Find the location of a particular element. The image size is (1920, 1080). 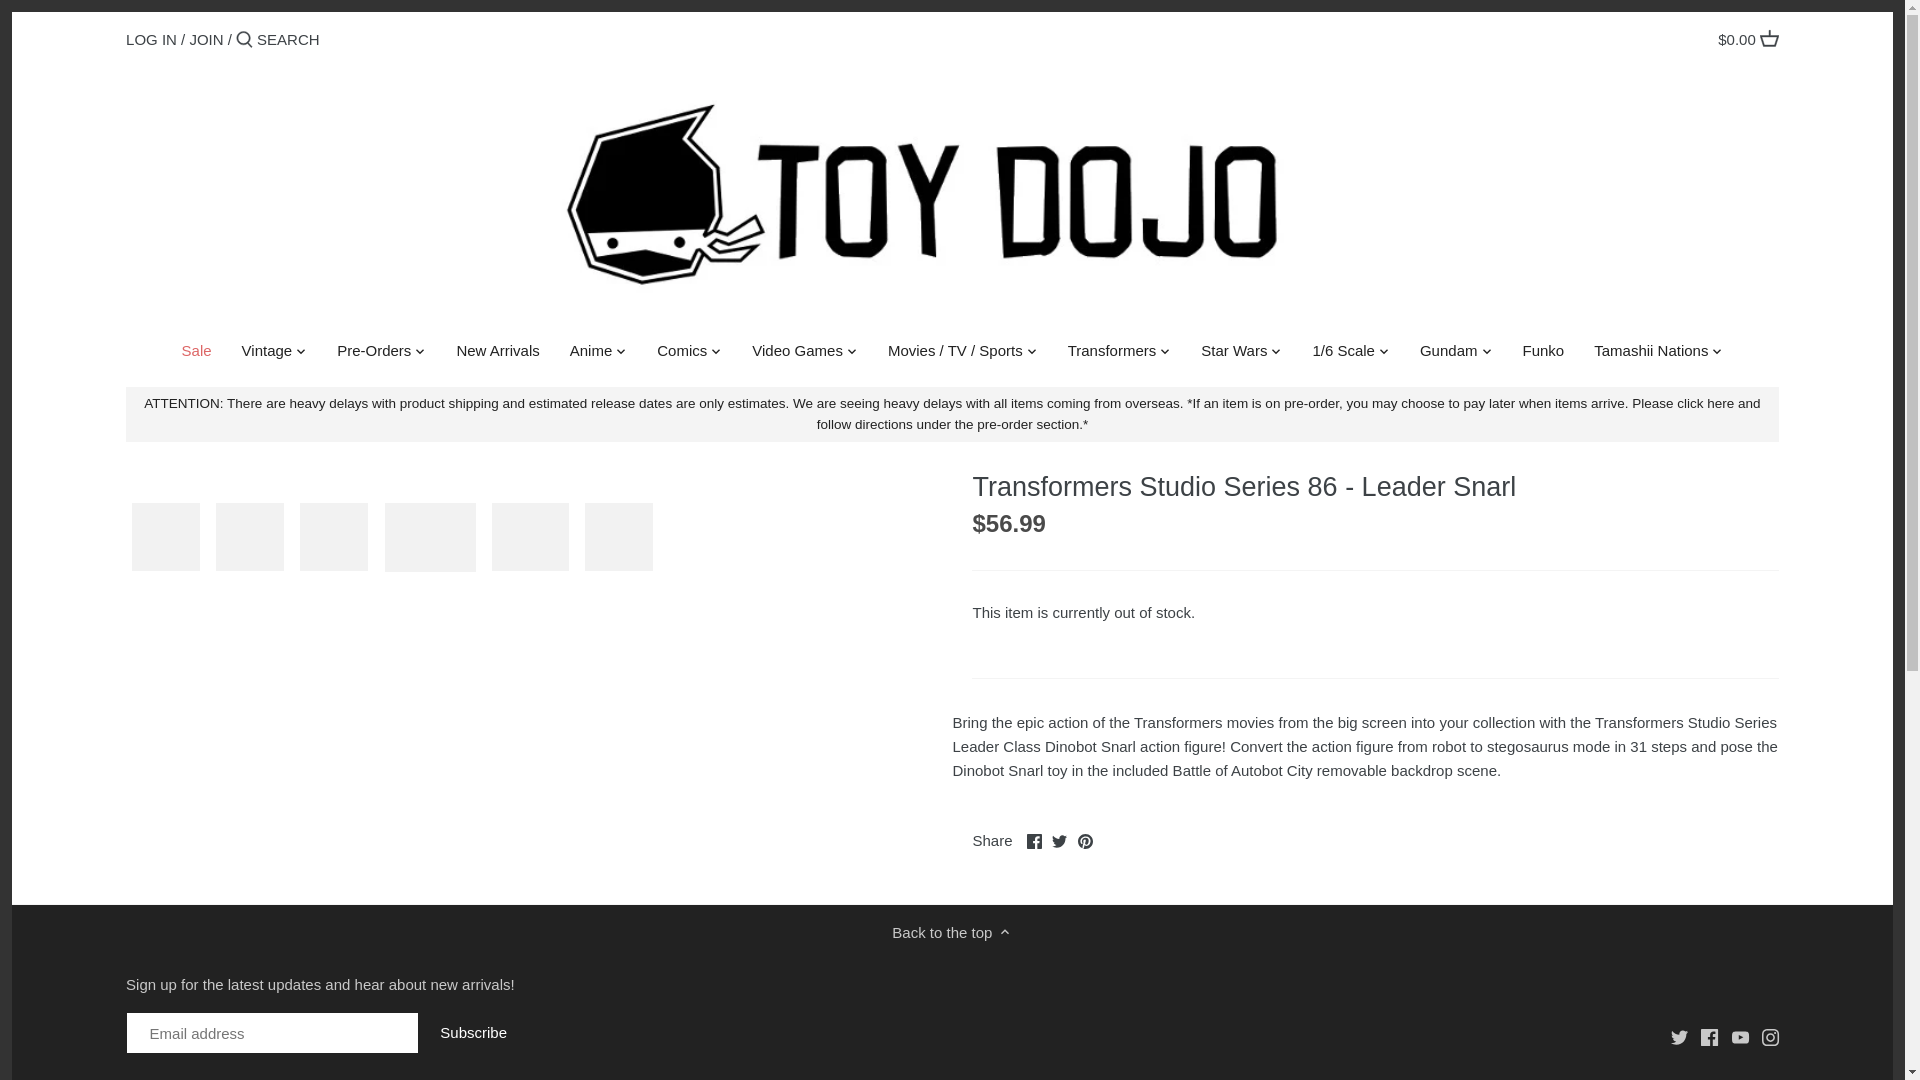

Pinterest is located at coordinates (1084, 840).